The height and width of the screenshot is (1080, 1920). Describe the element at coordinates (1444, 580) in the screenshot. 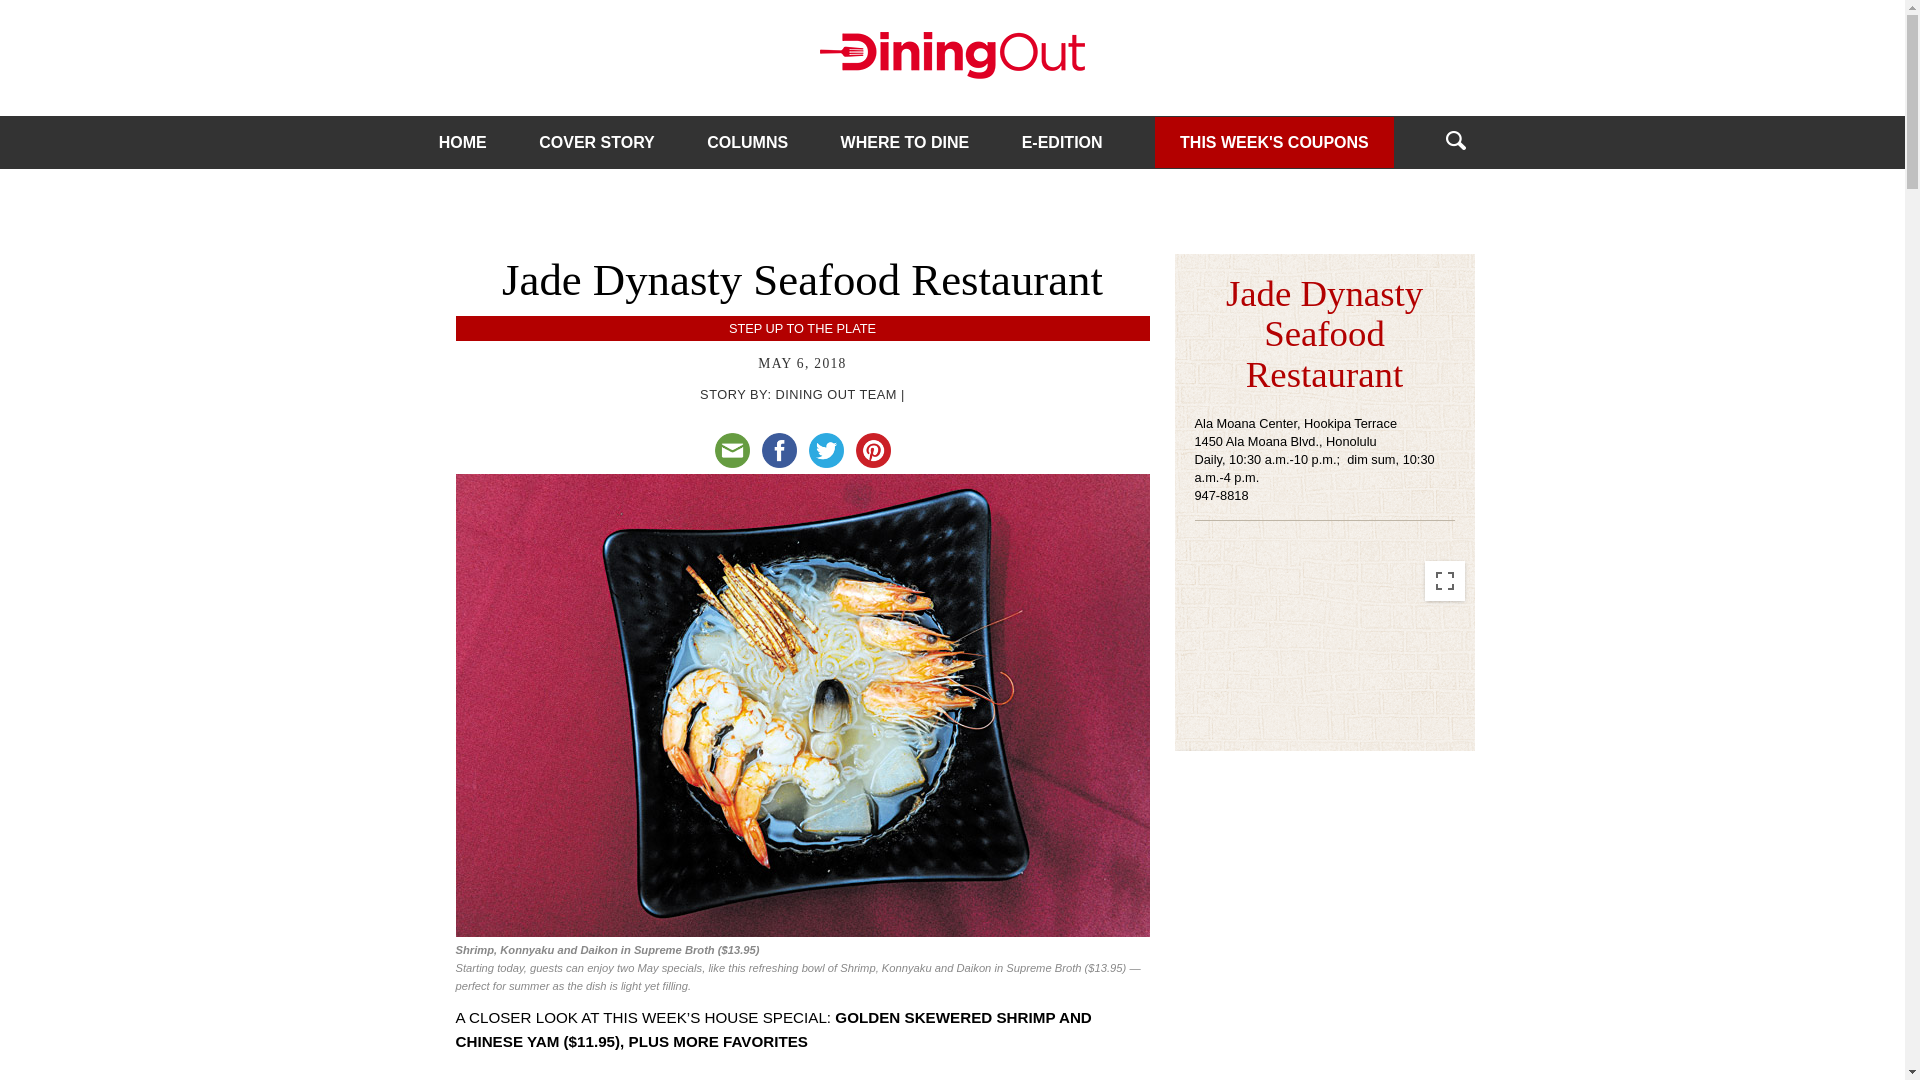

I see `Toggle fullscreen view` at that location.